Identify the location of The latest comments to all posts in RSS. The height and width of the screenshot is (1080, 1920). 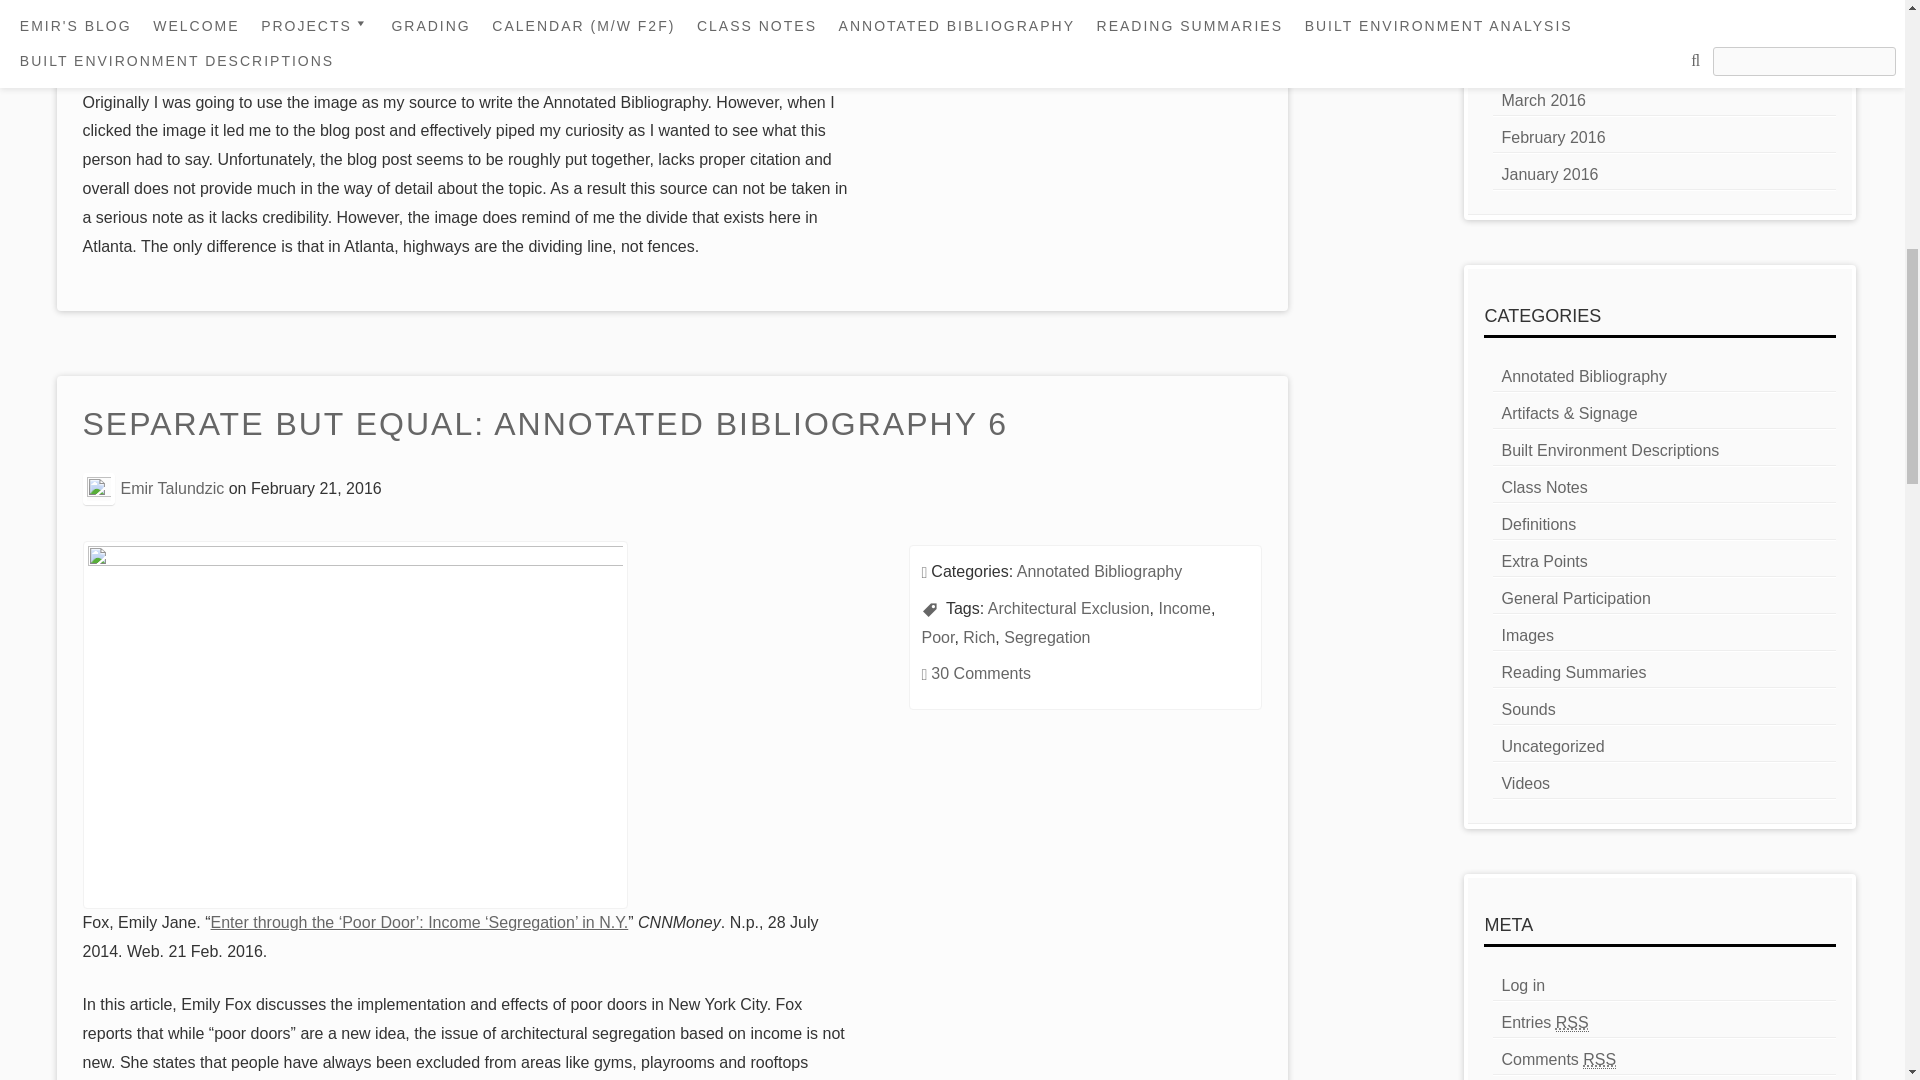
(1558, 1060).